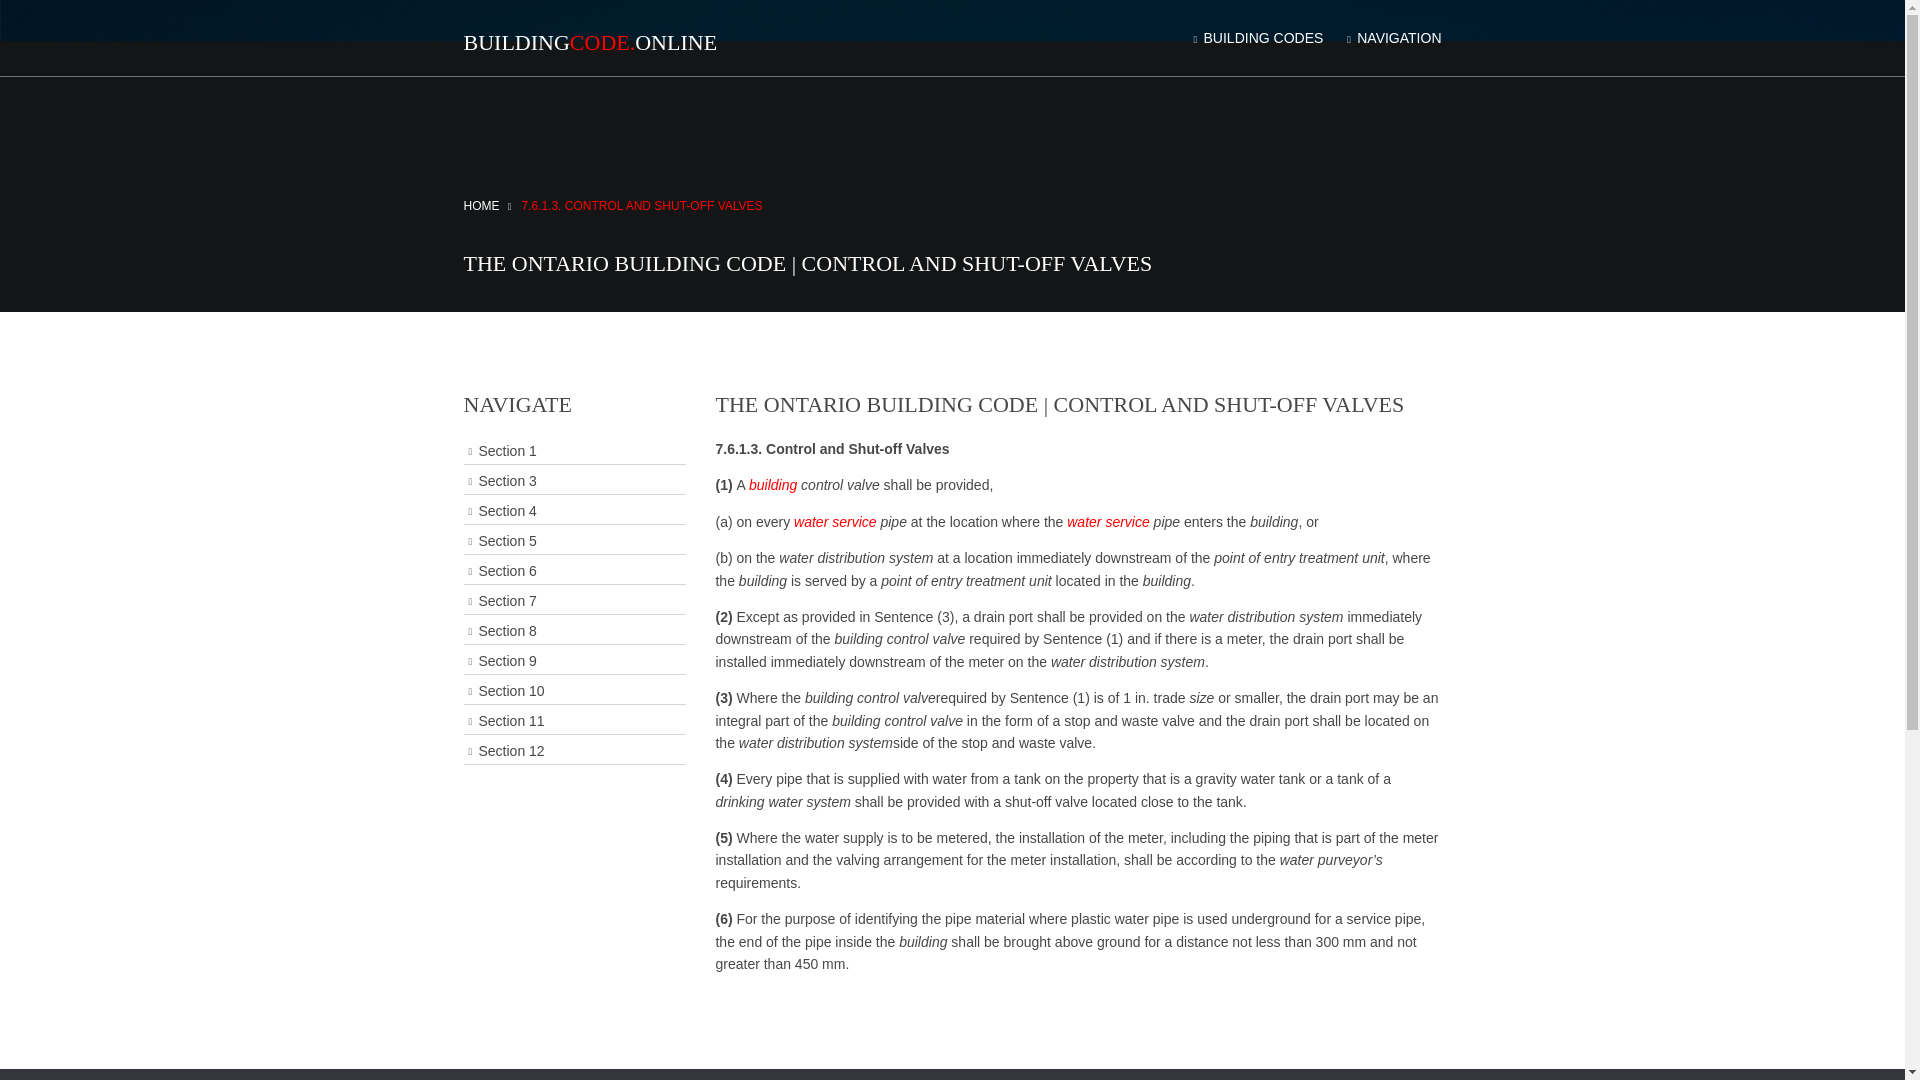  What do you see at coordinates (574, 600) in the screenshot?
I see `Section 7` at bounding box center [574, 600].